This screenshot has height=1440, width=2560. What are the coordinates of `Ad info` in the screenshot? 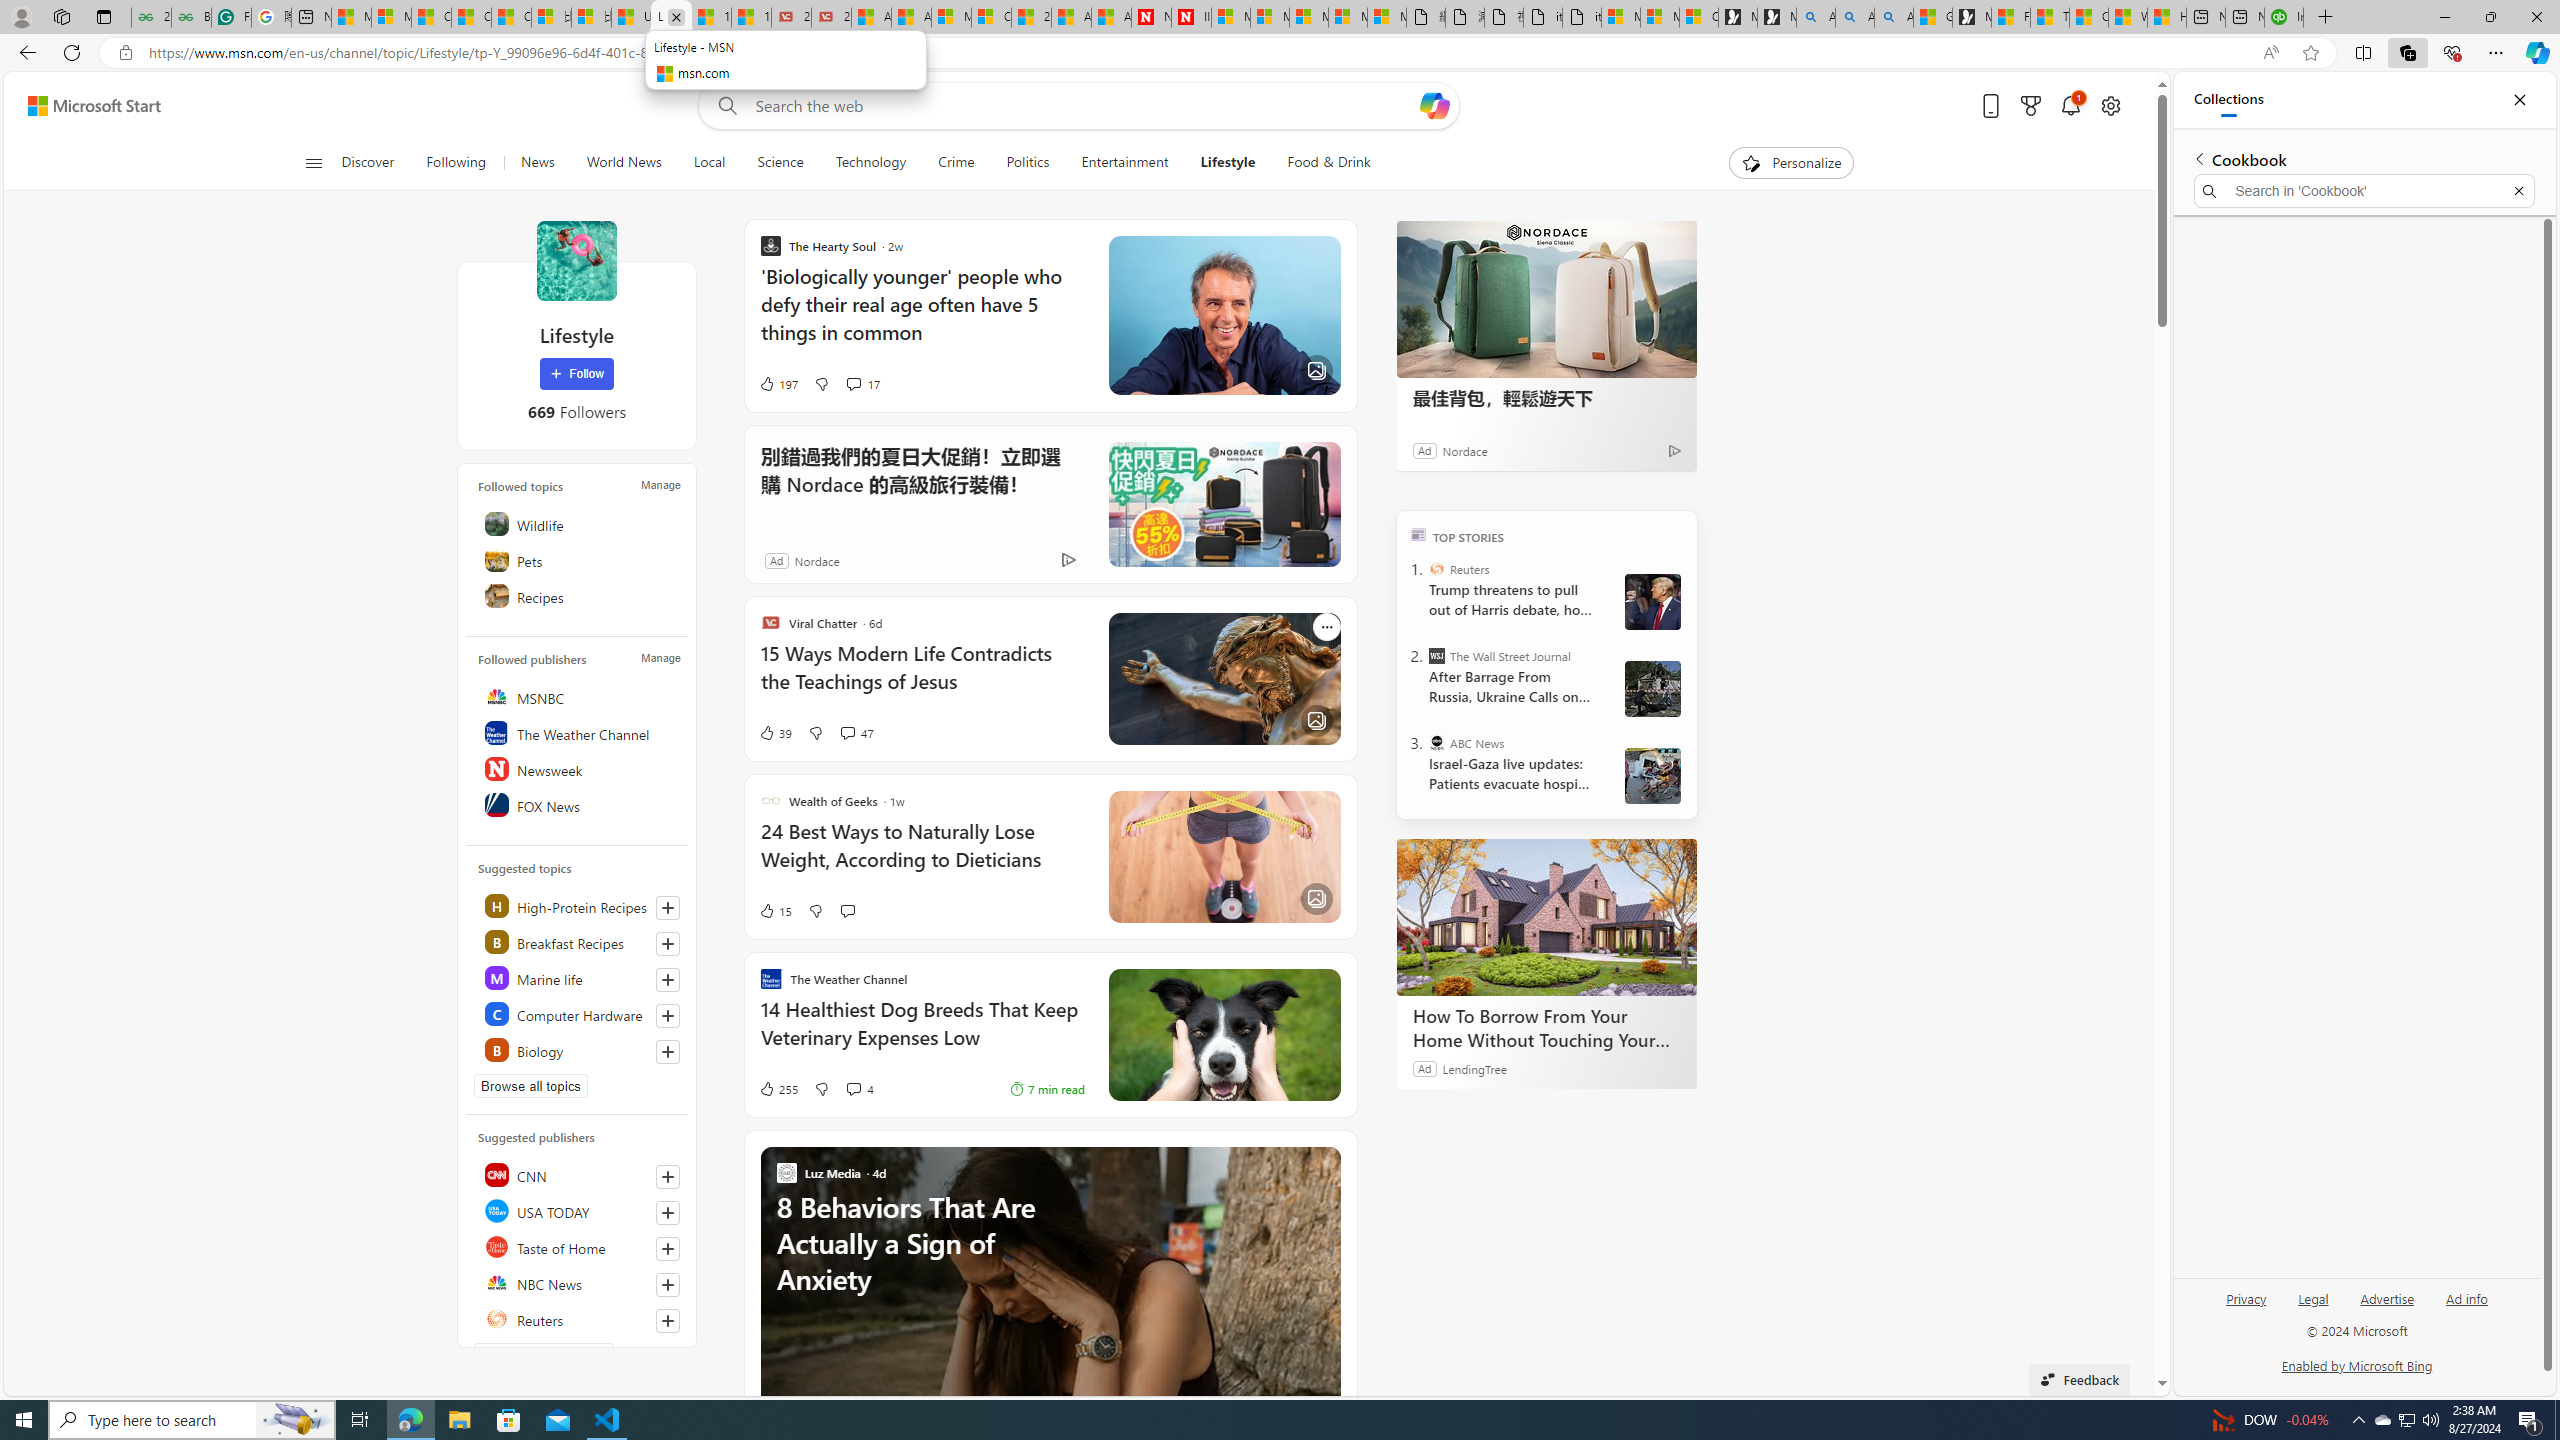 It's located at (2466, 1298).